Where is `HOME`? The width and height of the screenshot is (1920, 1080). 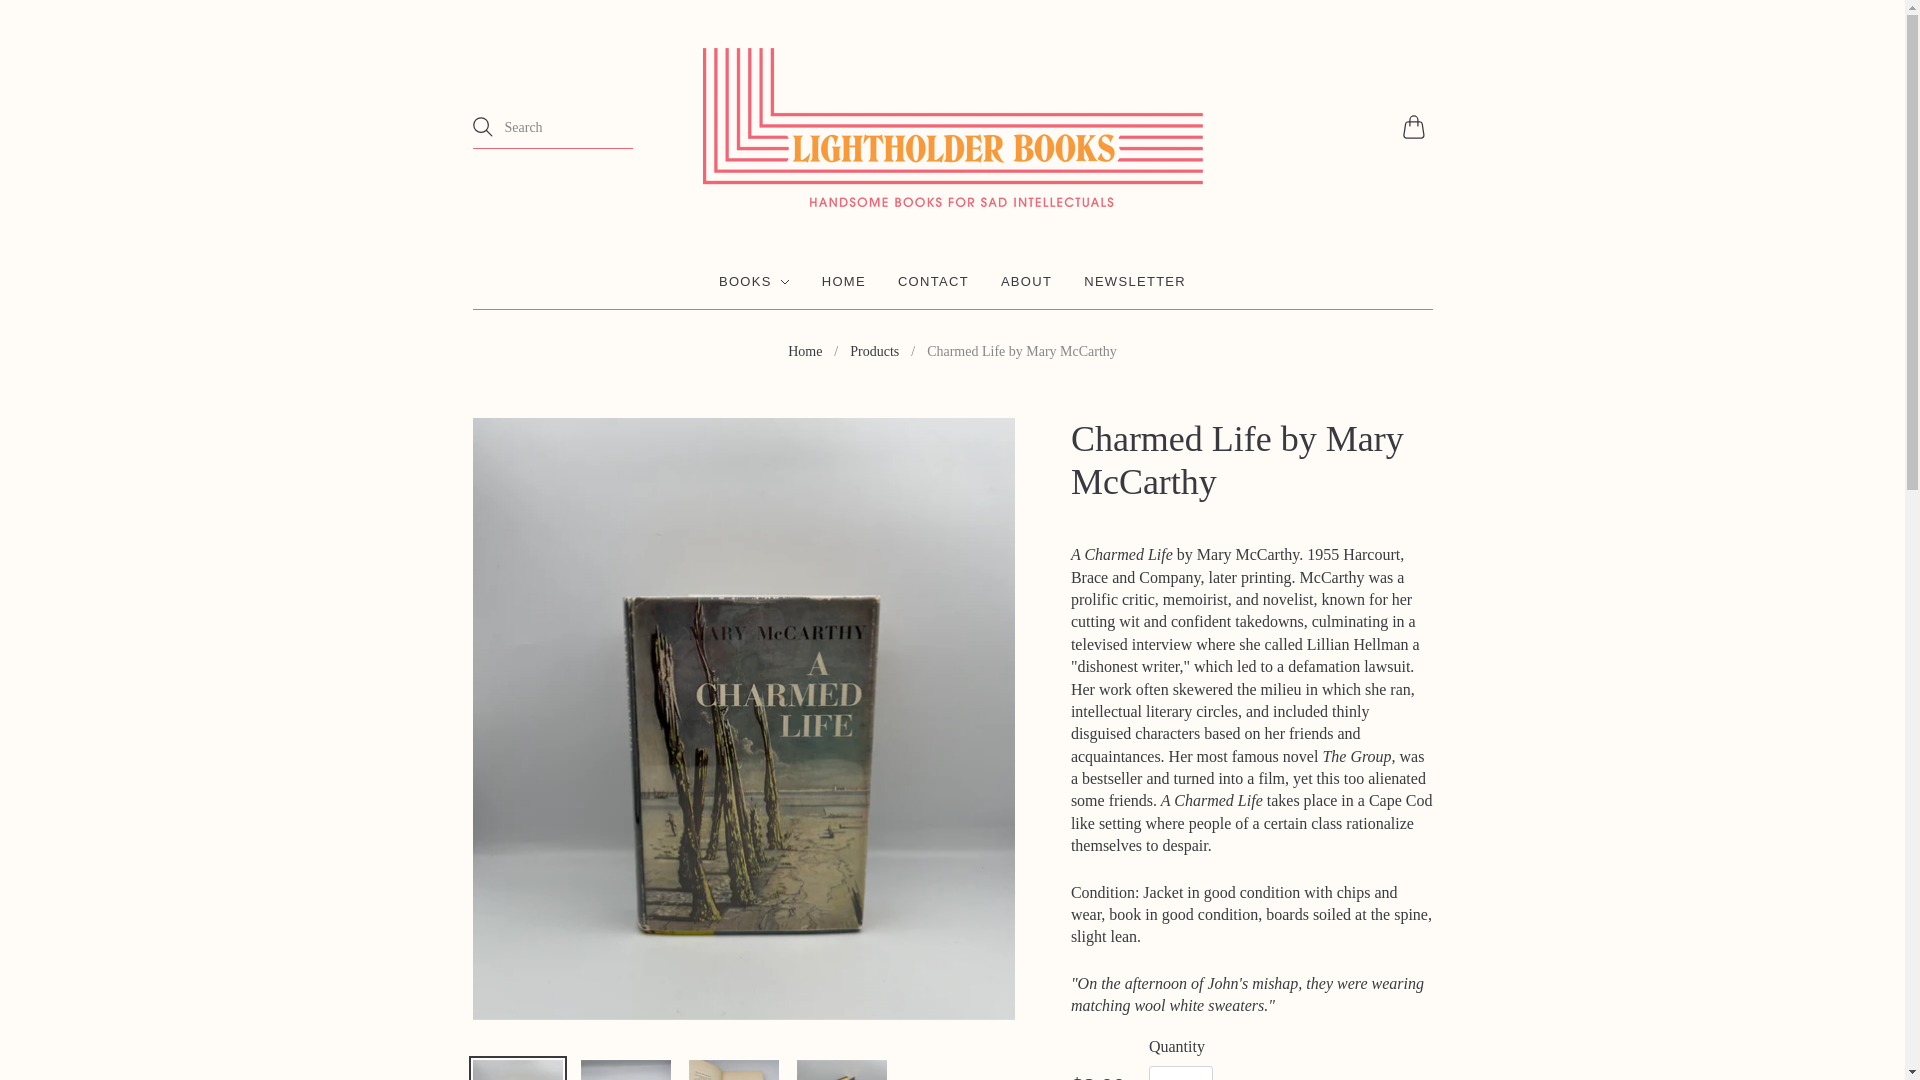
HOME is located at coordinates (843, 282).